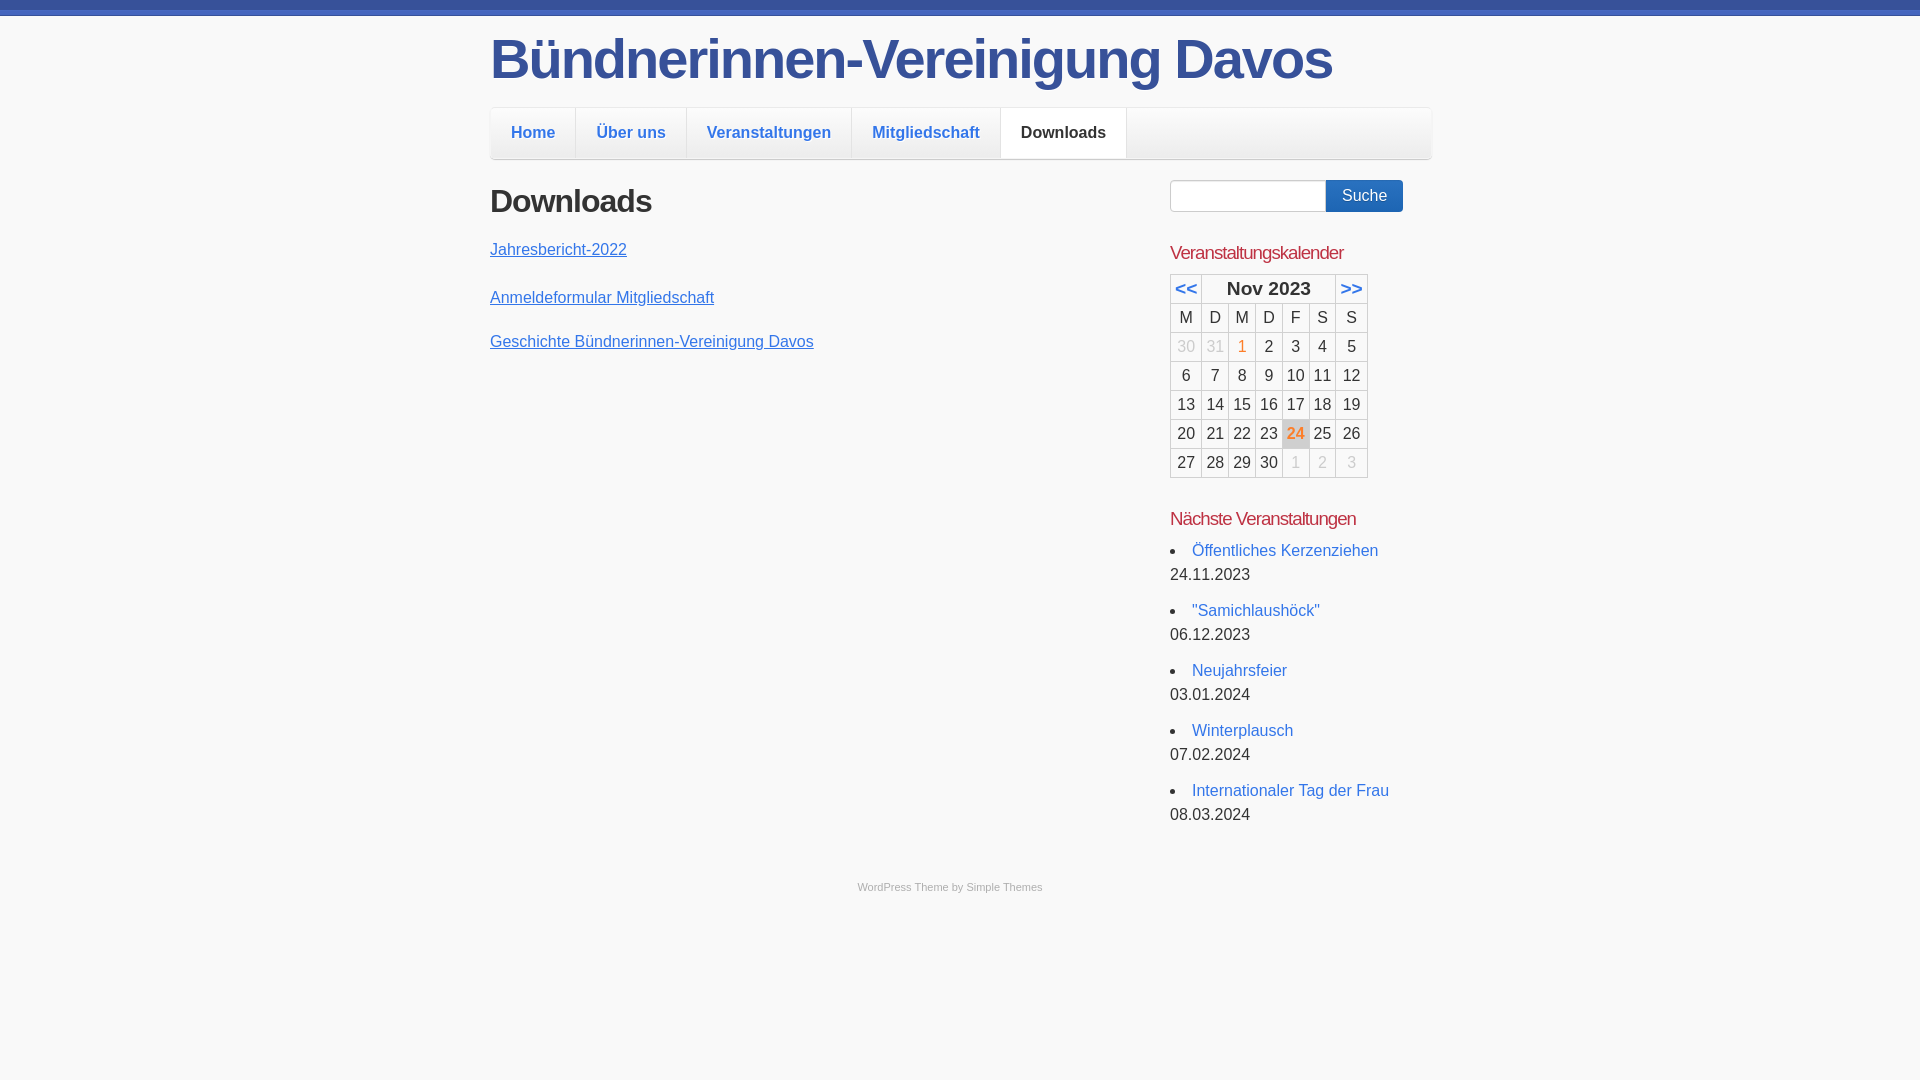  Describe the element at coordinates (1364, 196) in the screenshot. I see `Suche` at that location.